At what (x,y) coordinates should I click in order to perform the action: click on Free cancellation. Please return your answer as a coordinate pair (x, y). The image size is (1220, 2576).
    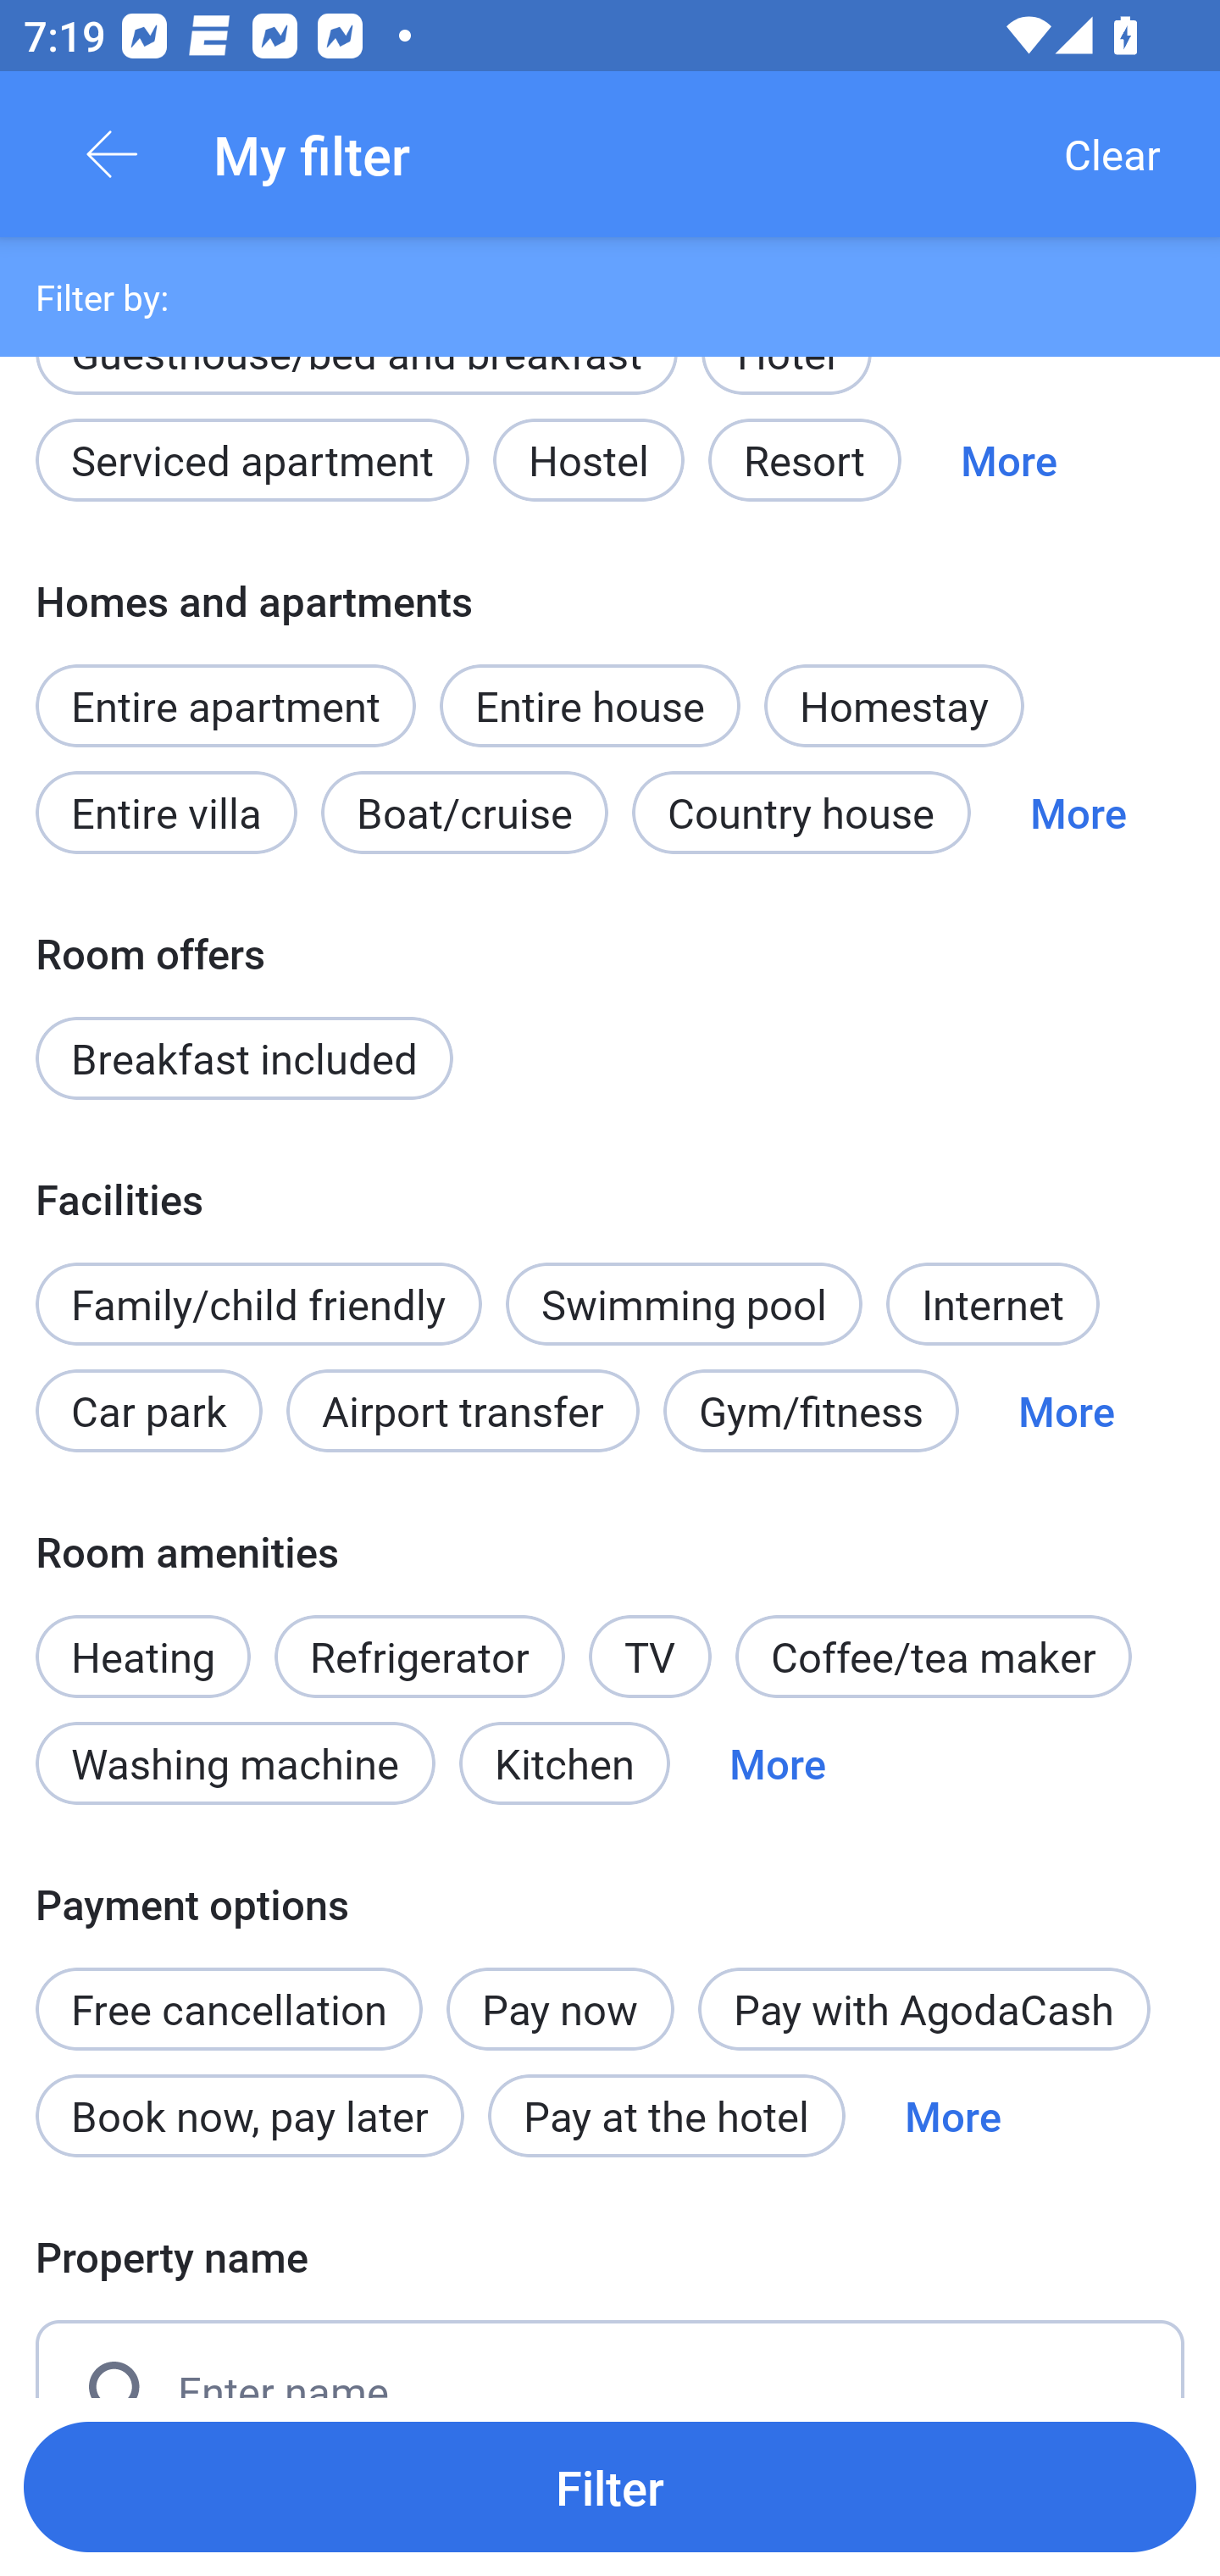
    Looking at the image, I should click on (229, 1991).